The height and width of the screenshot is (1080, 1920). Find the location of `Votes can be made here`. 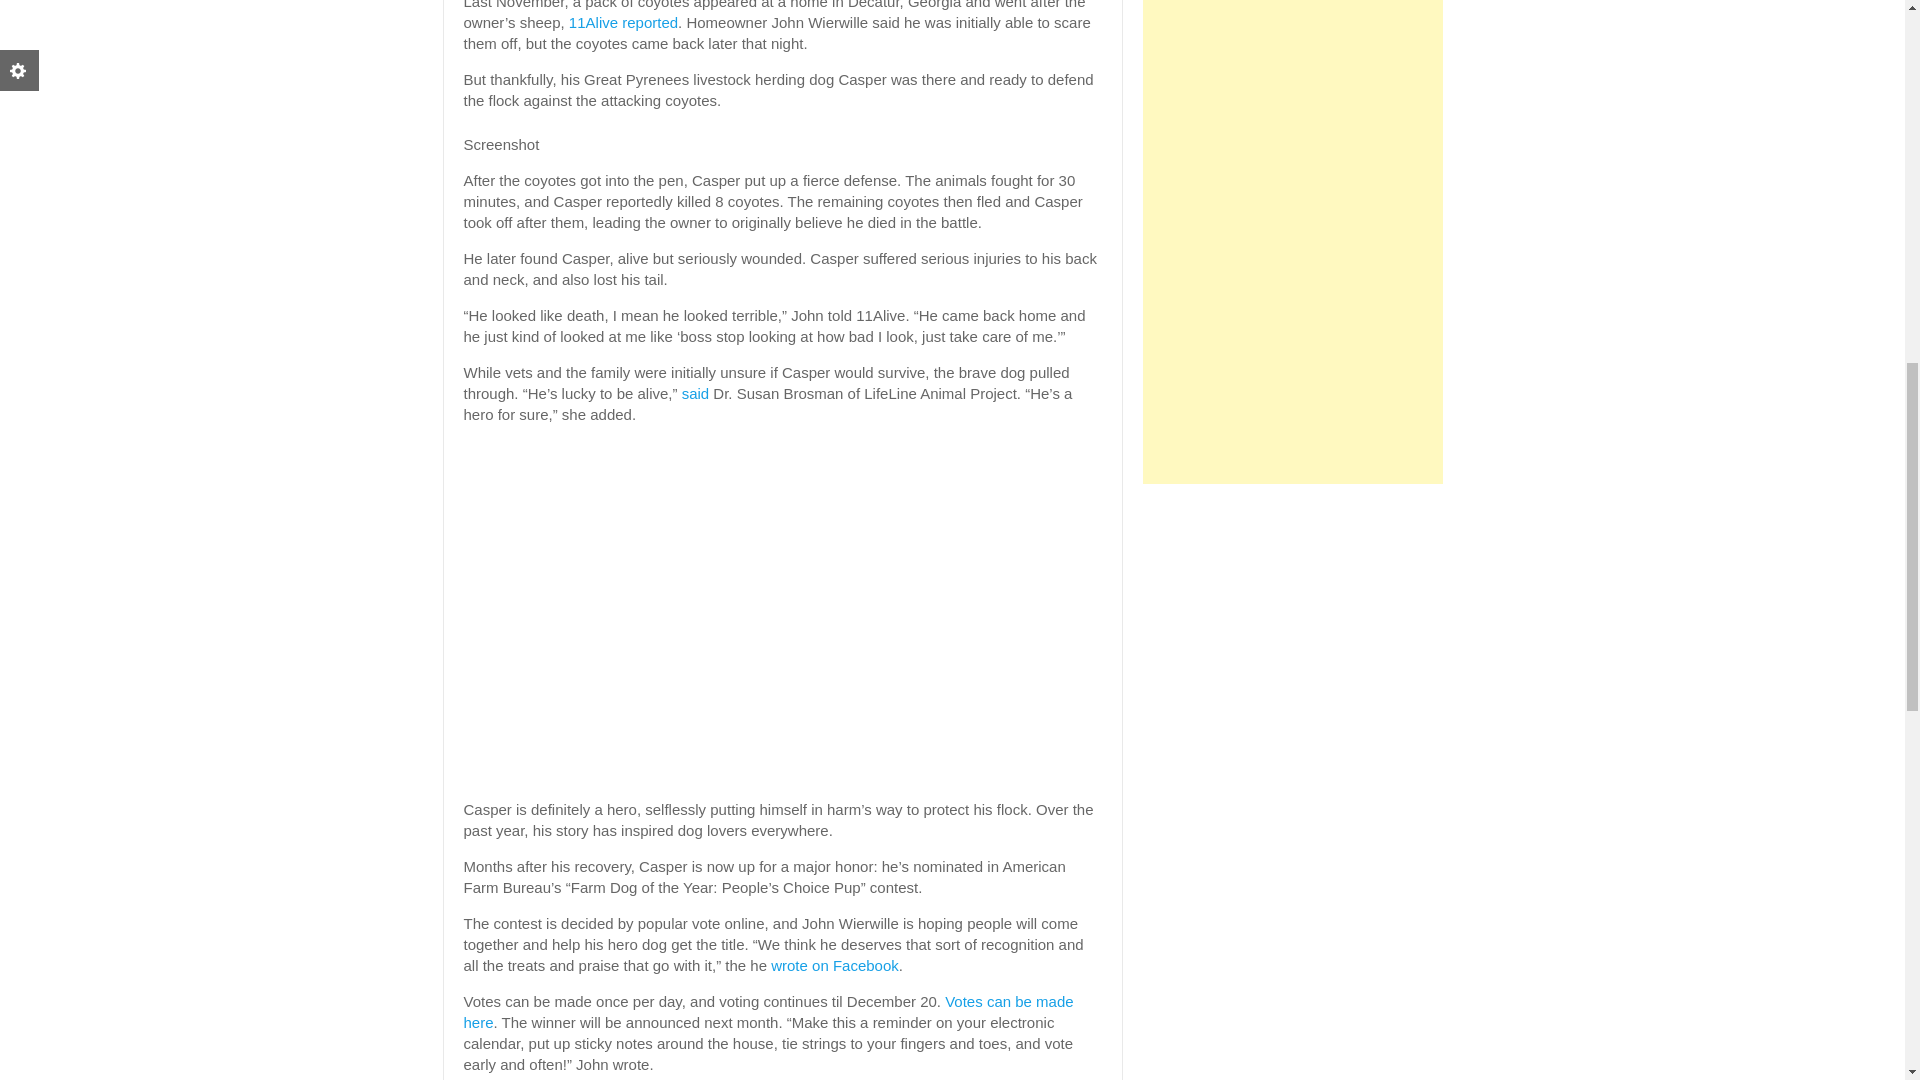

Votes can be made here is located at coordinates (768, 1012).